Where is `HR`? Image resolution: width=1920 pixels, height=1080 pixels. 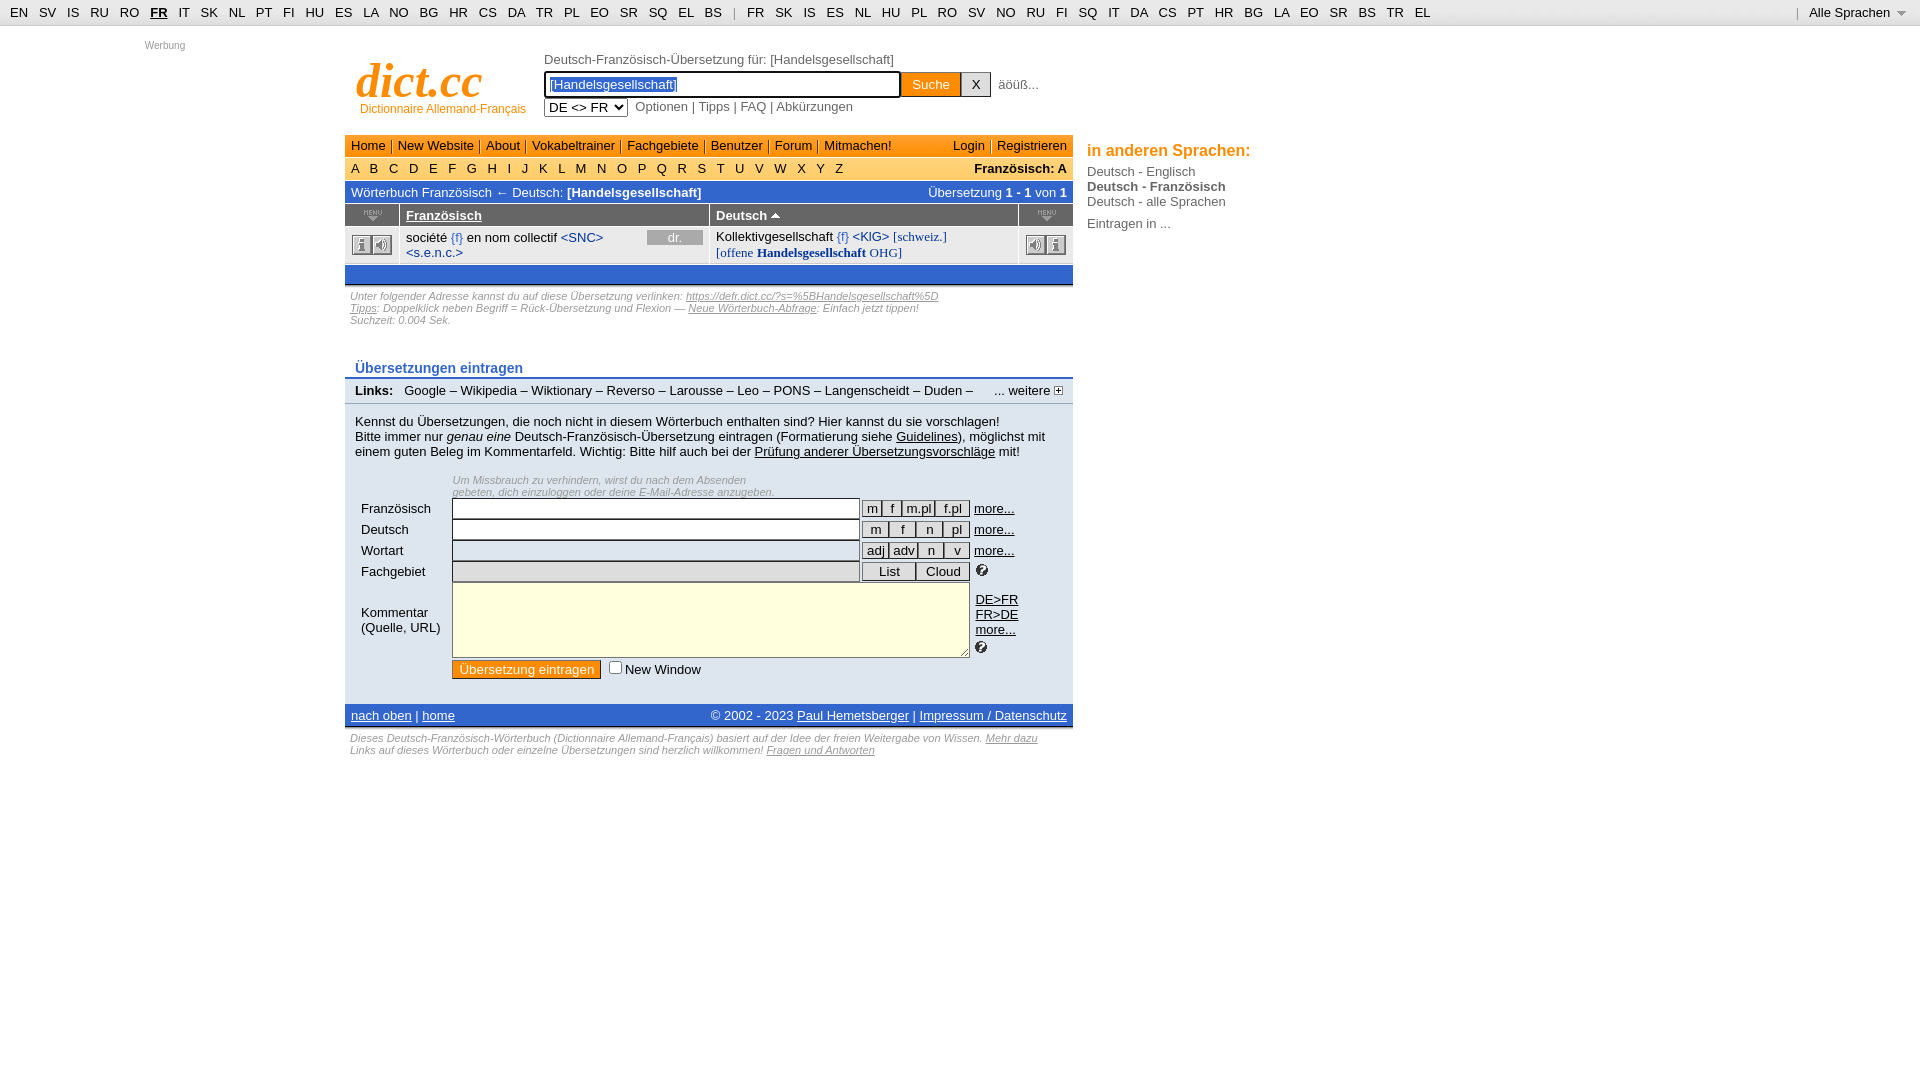
HR is located at coordinates (458, 12).